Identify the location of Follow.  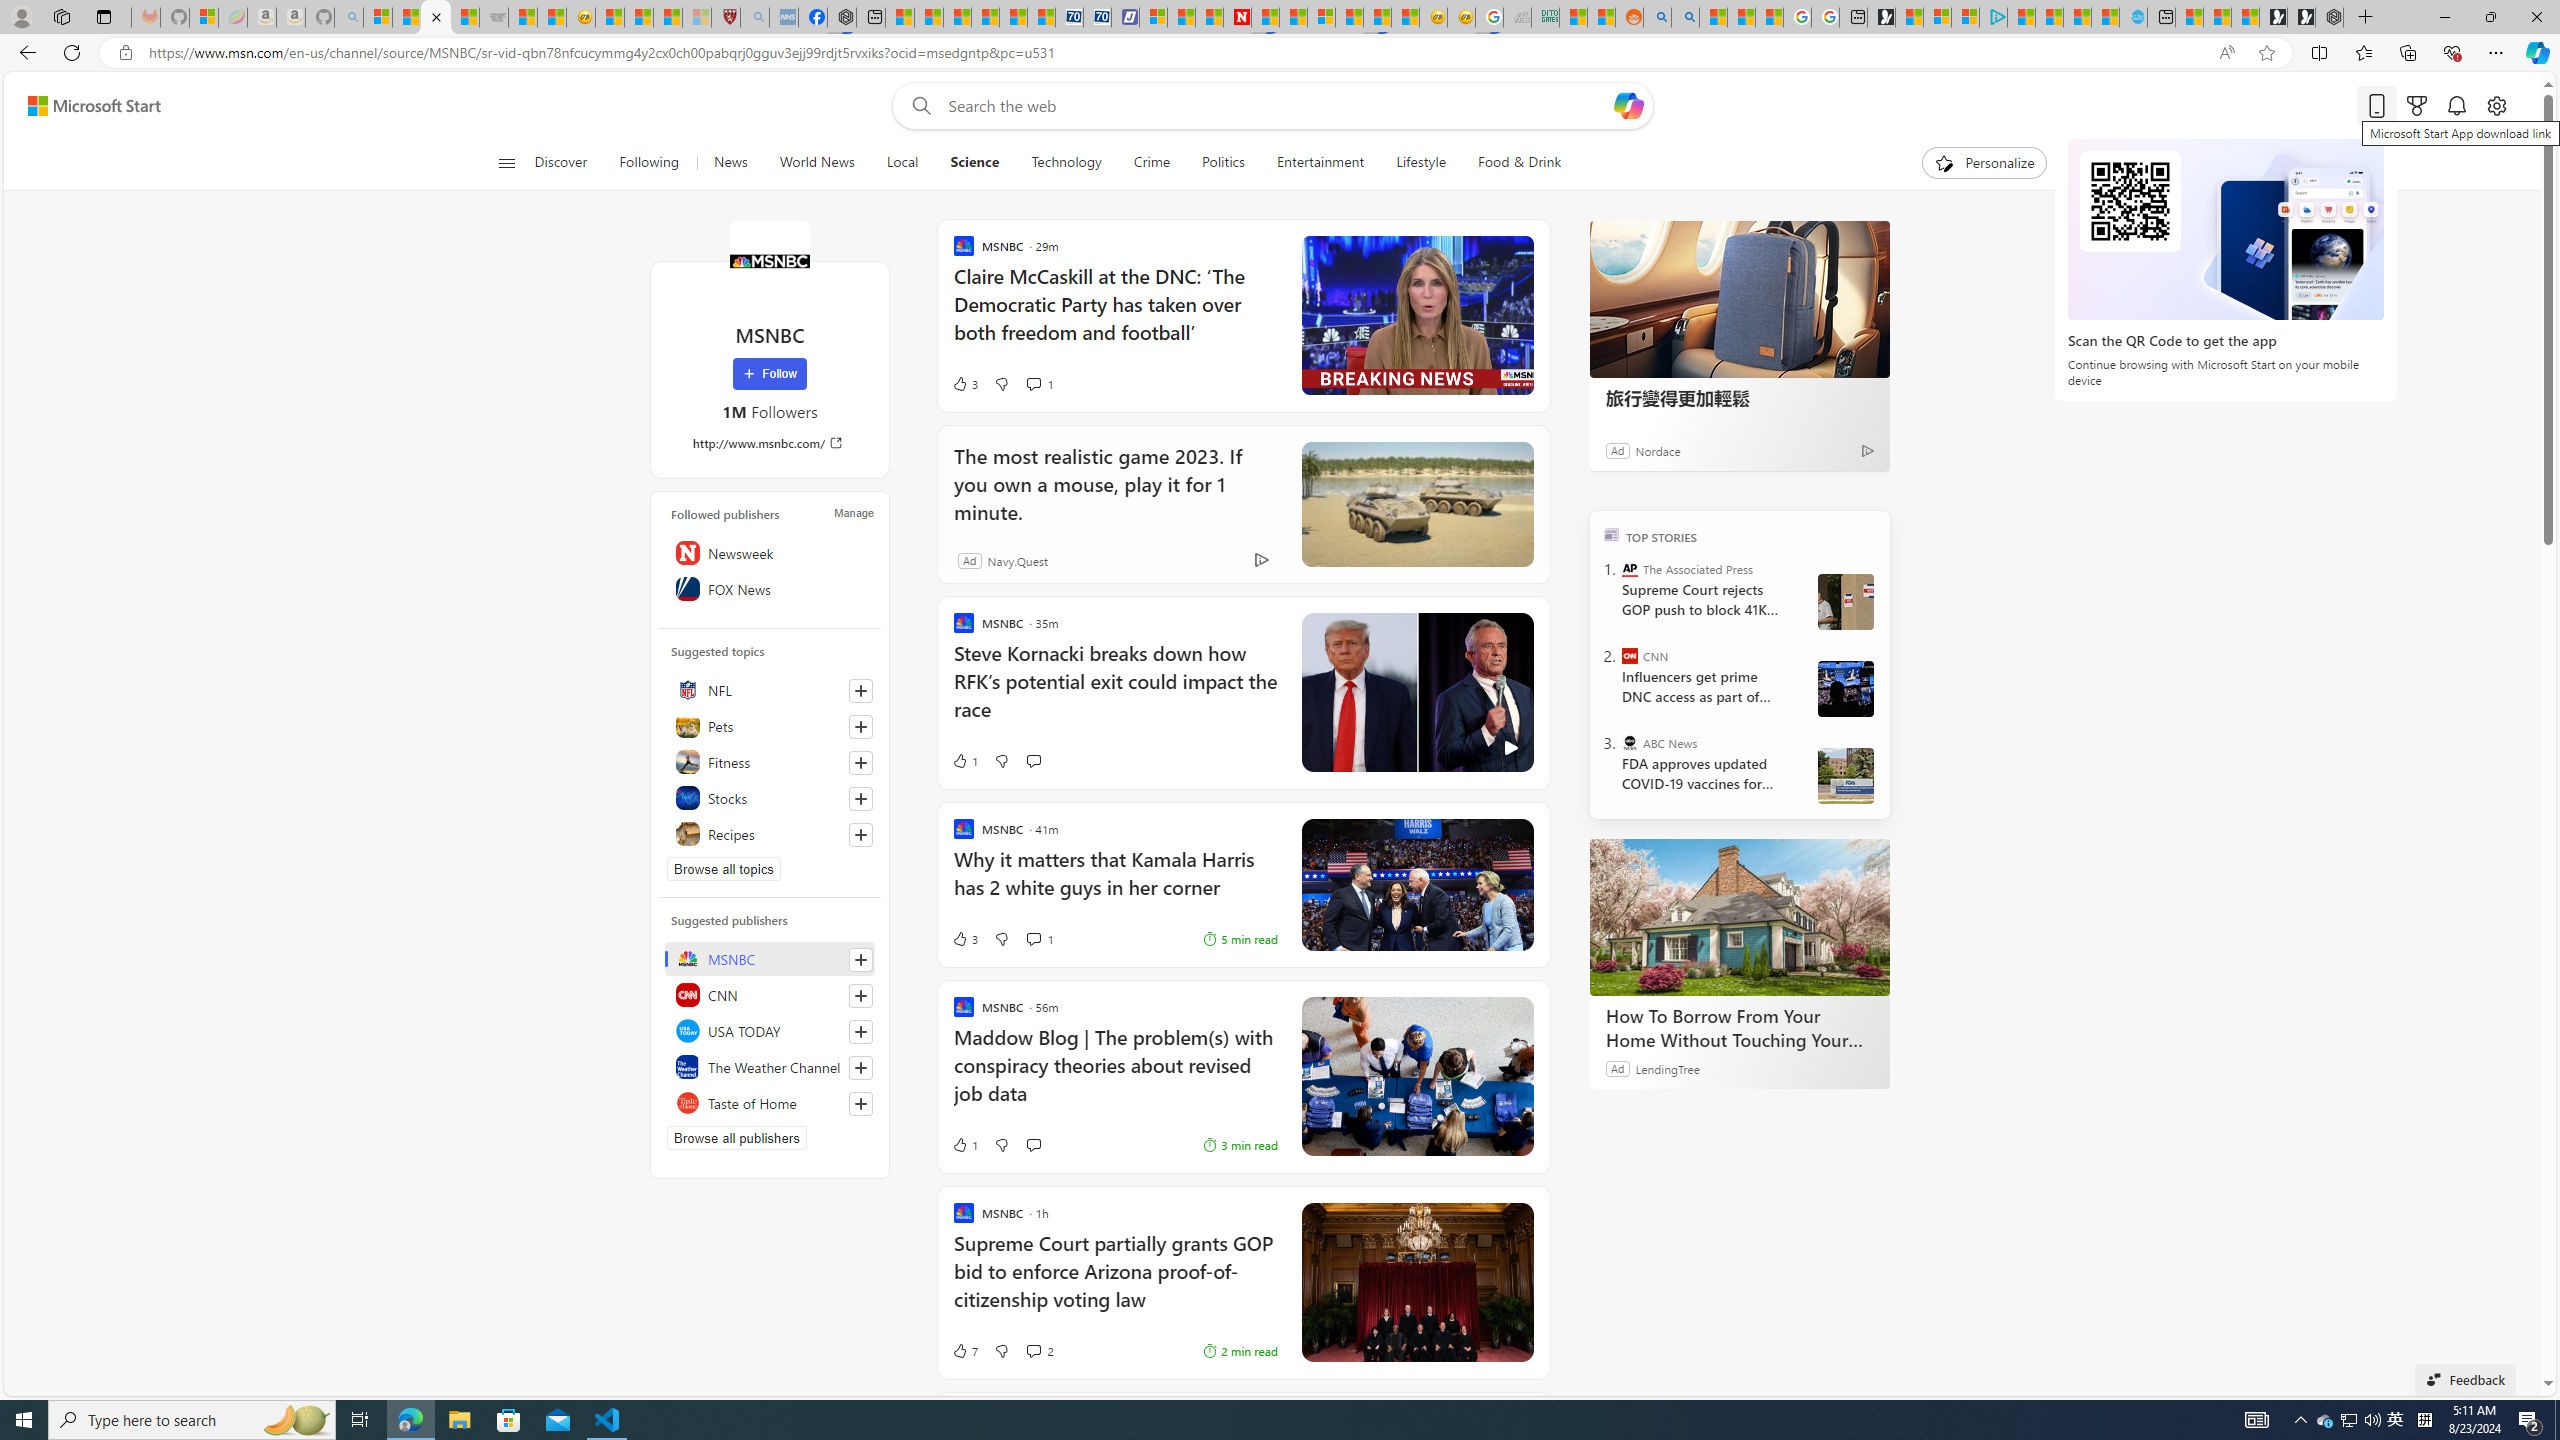
(769, 374).